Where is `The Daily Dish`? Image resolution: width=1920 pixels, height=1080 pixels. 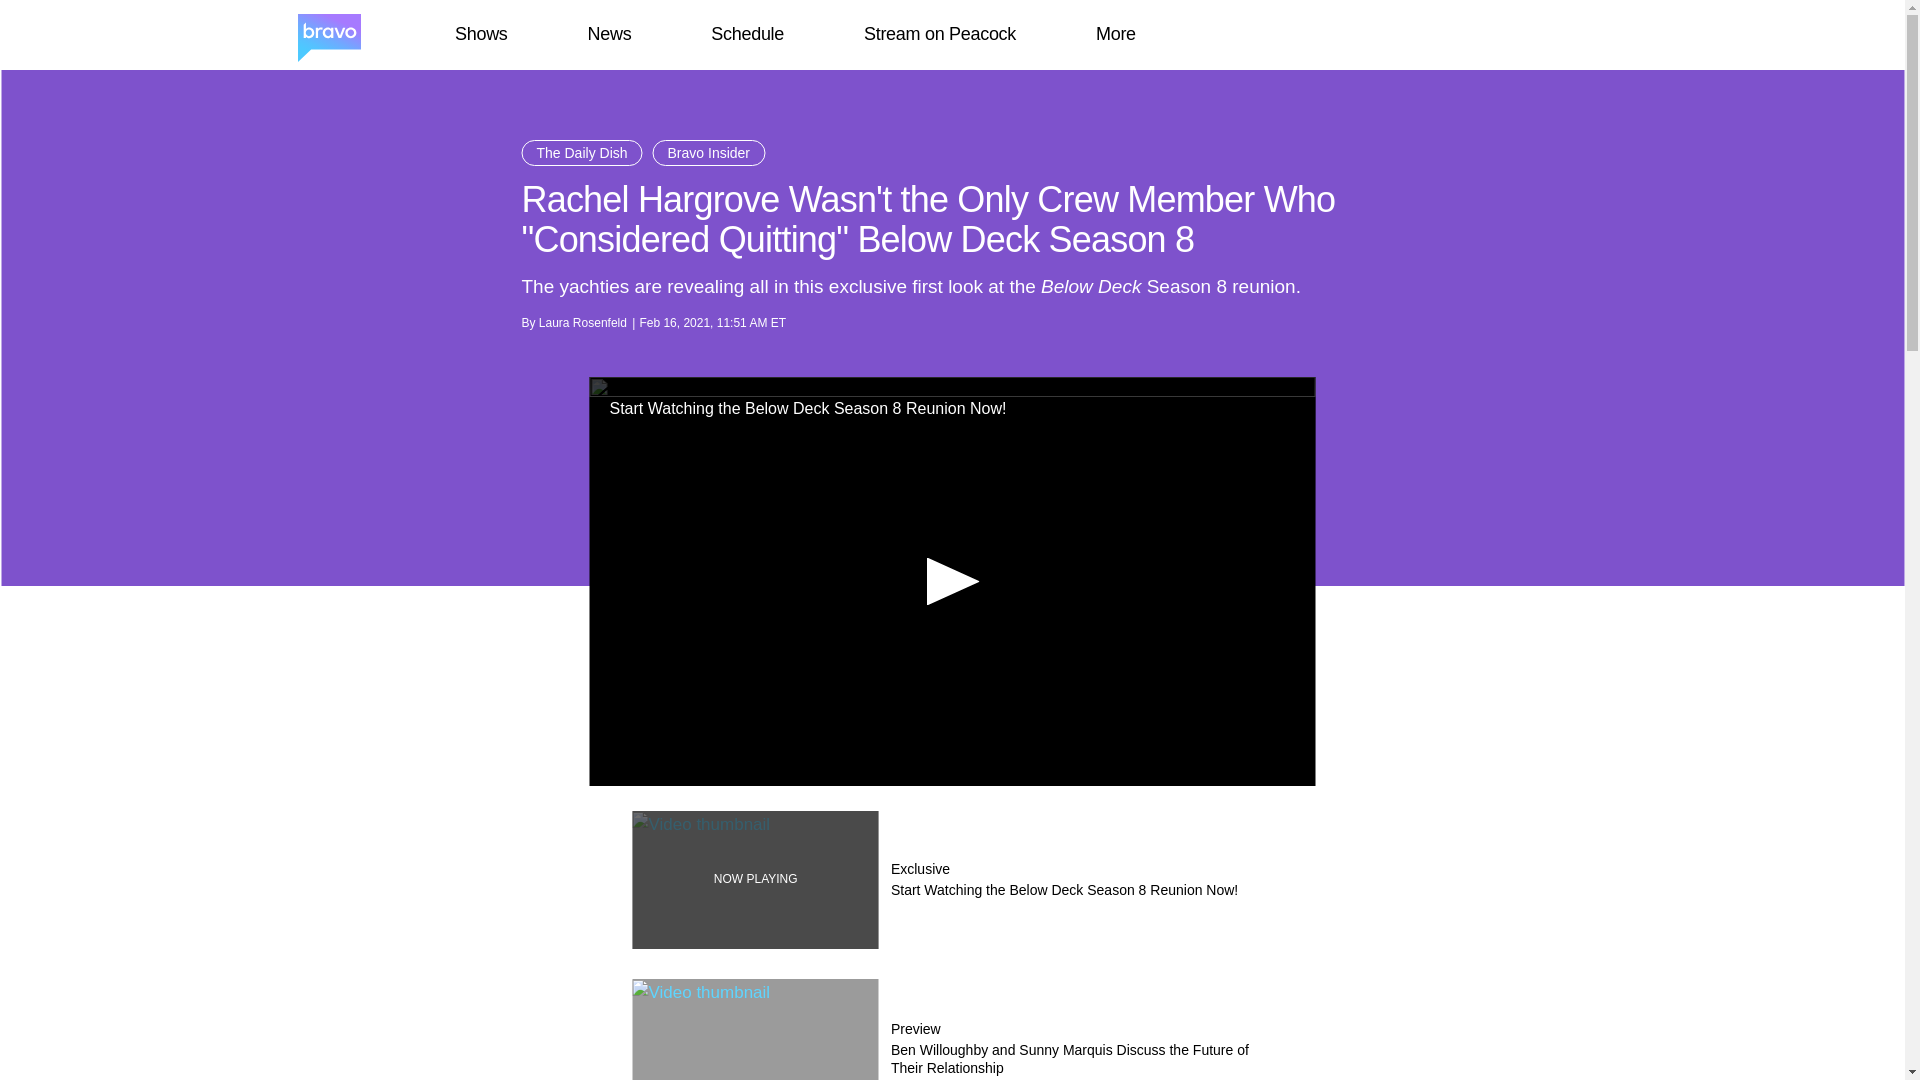
The Daily Dish is located at coordinates (582, 153).